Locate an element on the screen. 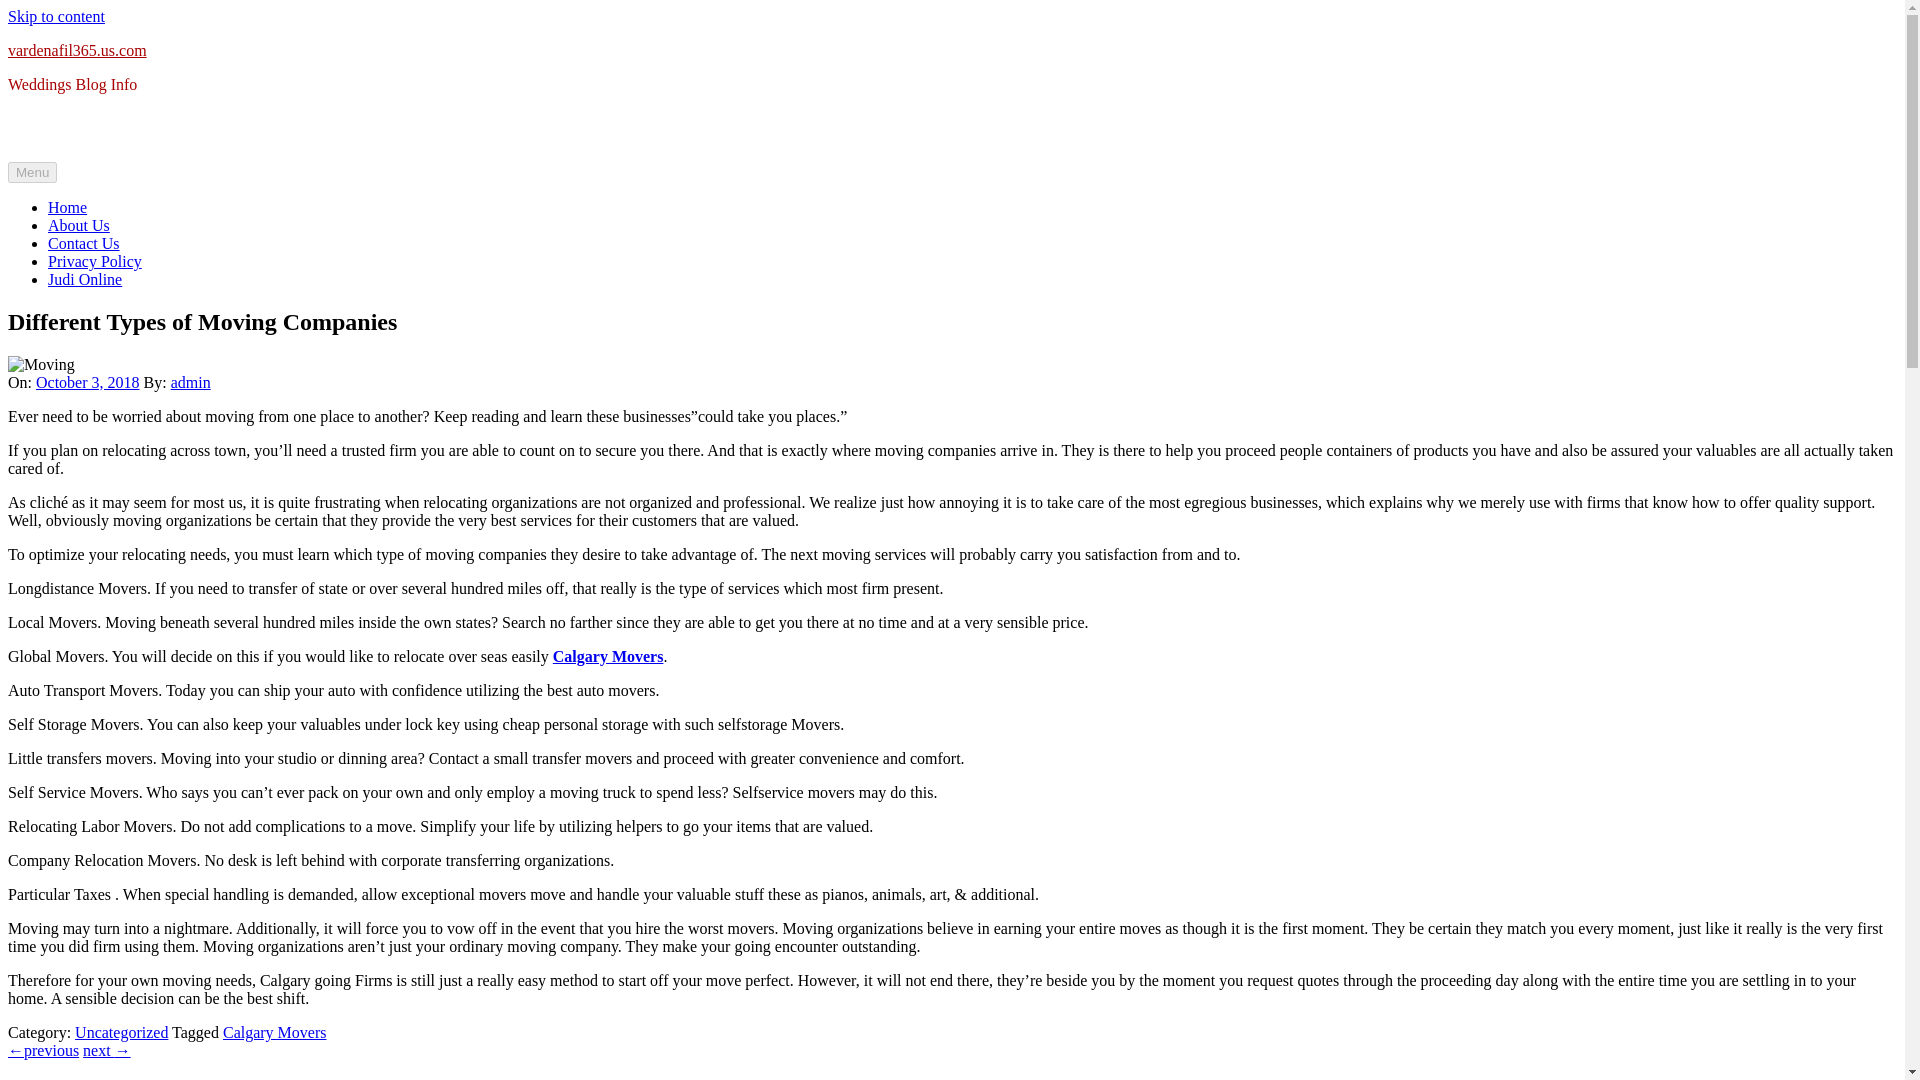 The height and width of the screenshot is (1080, 1920). Calgary Movers is located at coordinates (608, 656).